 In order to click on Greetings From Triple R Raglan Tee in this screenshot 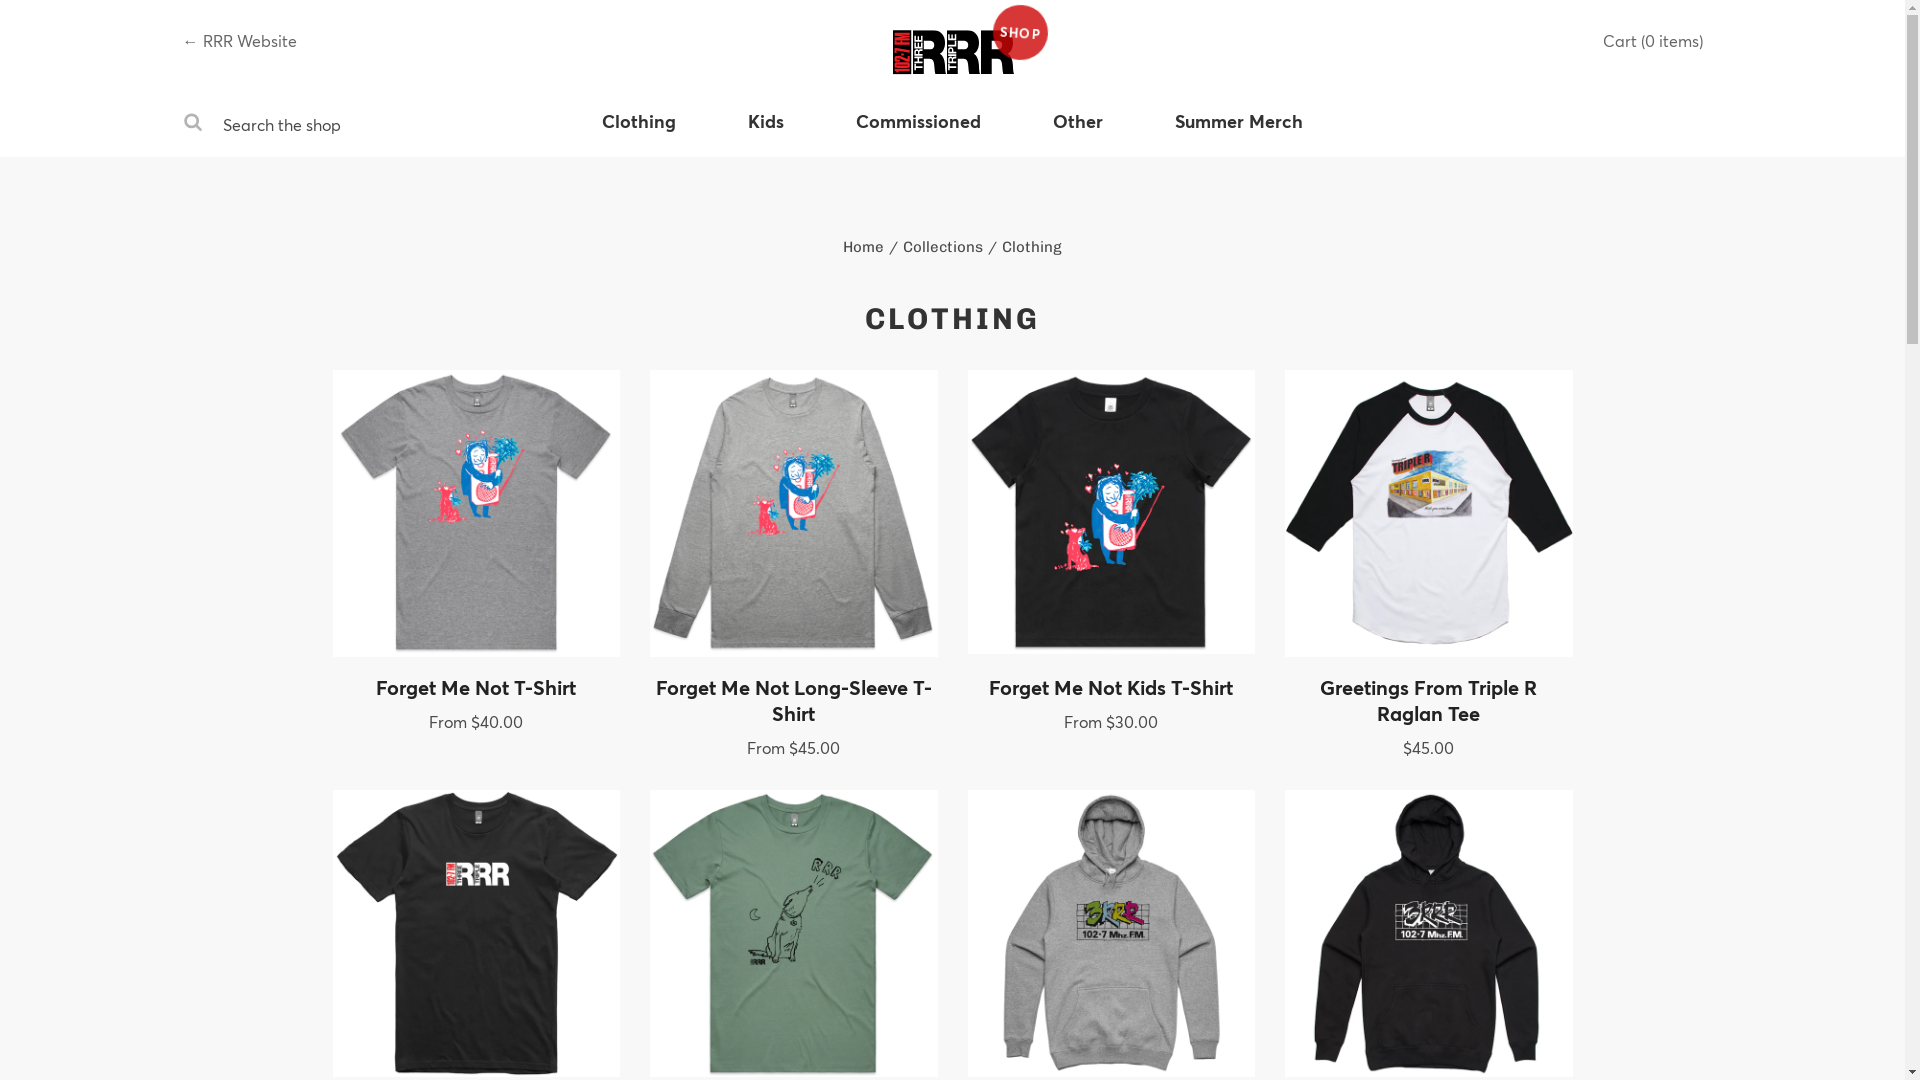, I will do `click(1429, 706)`.